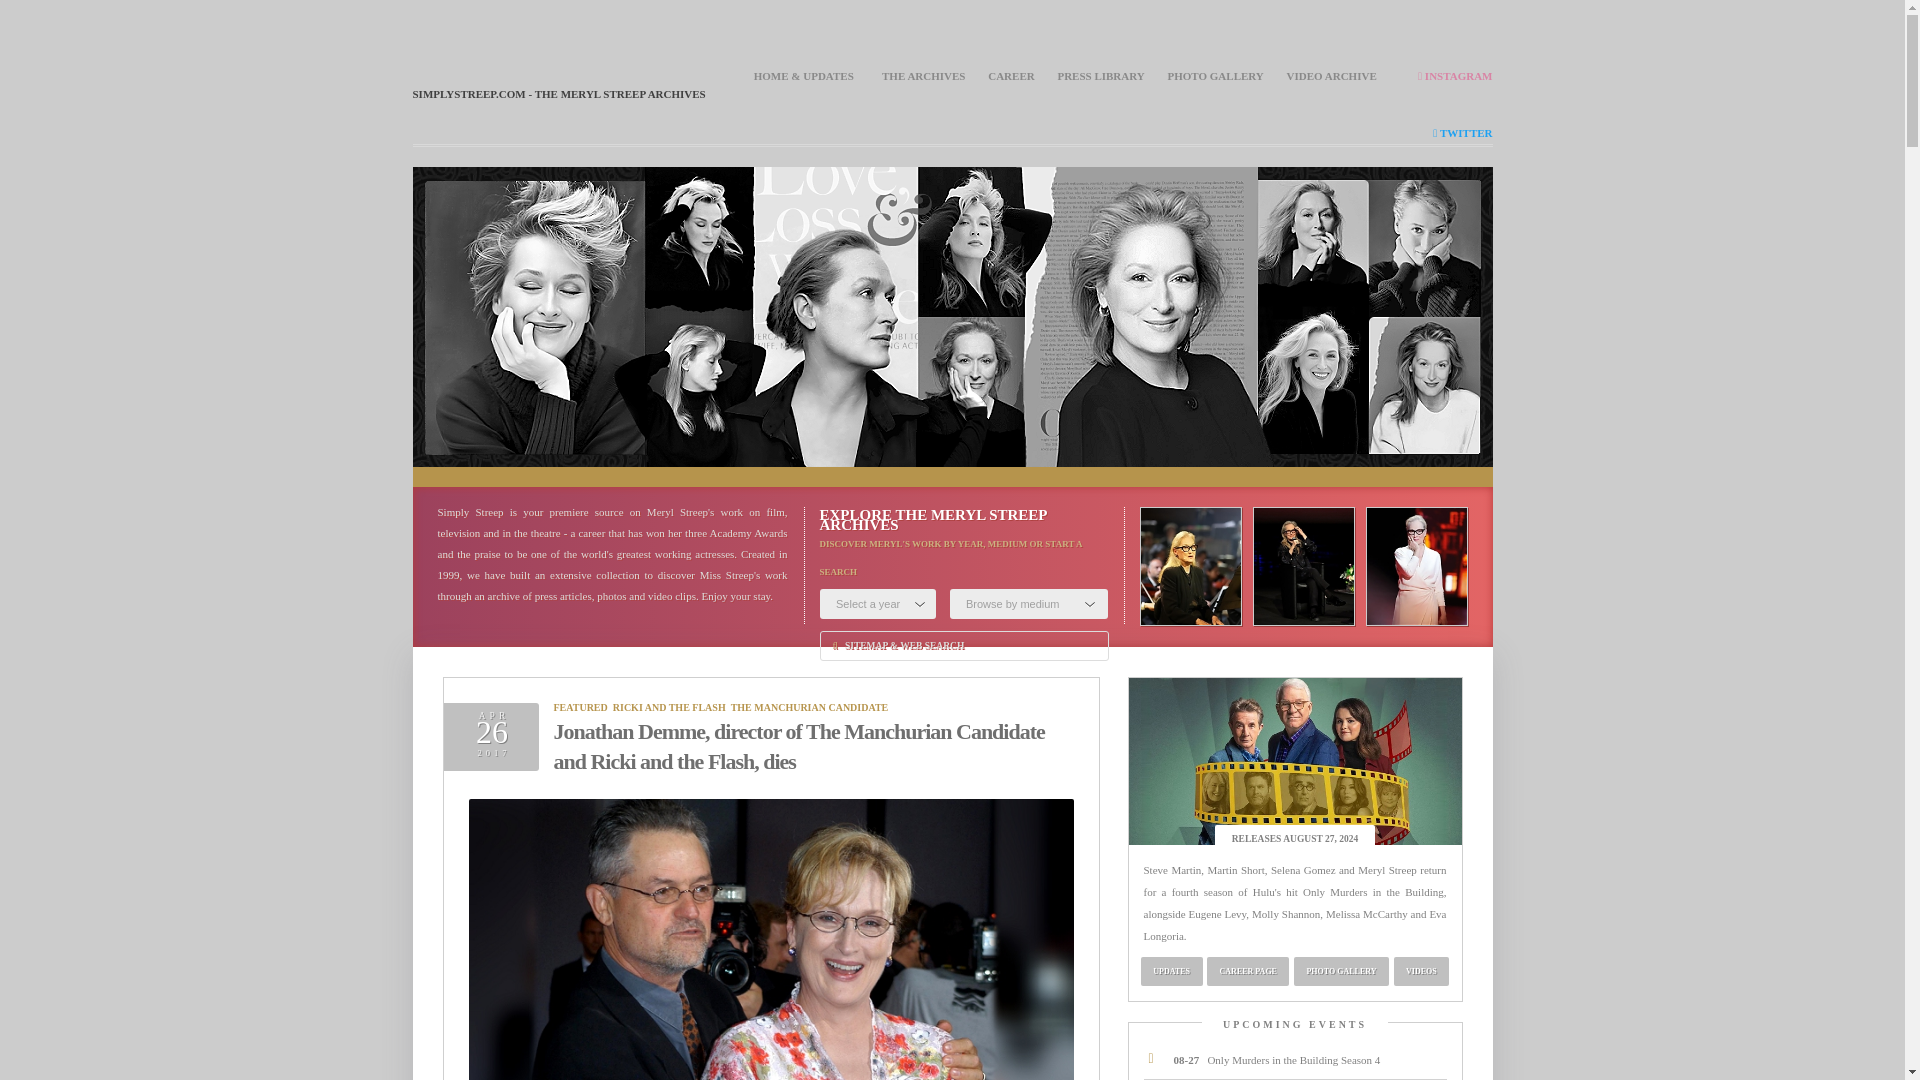 The image size is (1920, 1080). I want to click on FEATURED, so click(581, 707).